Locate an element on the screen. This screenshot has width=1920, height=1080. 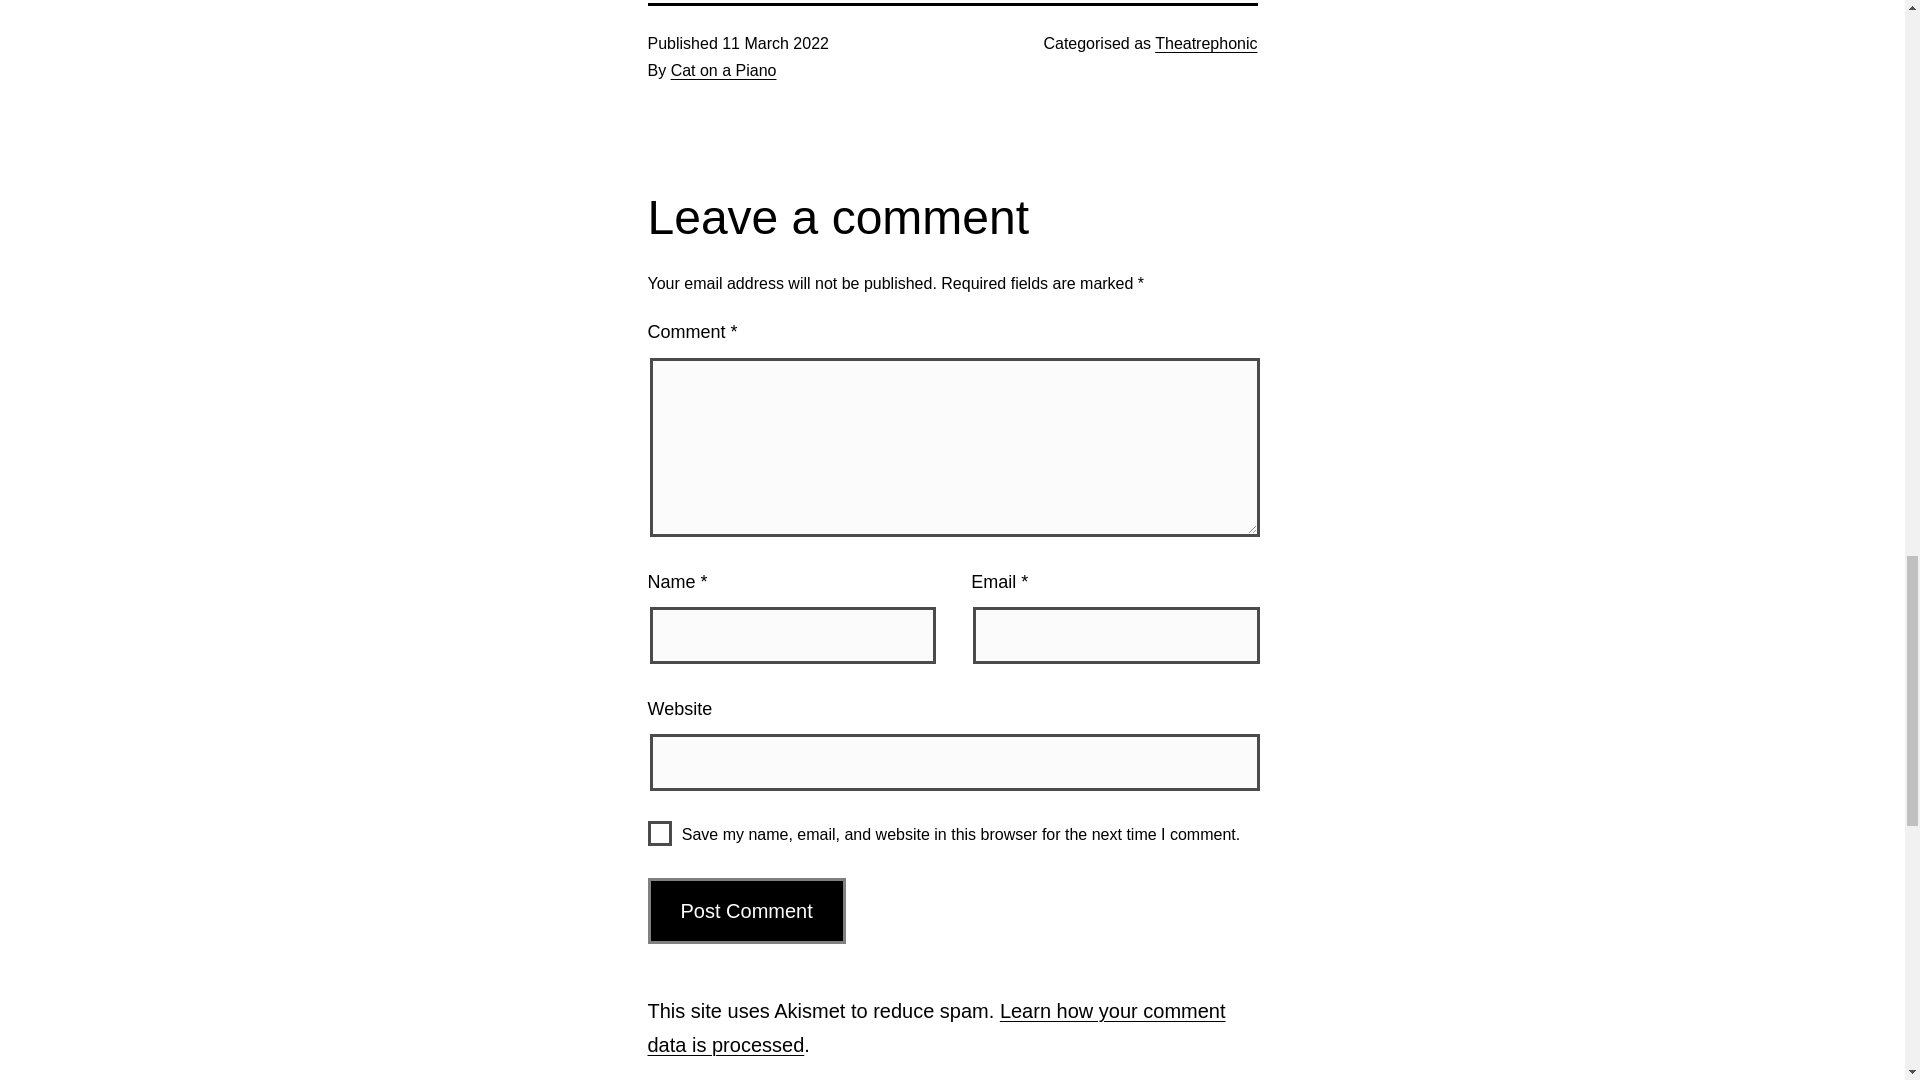
Cat on a Piano is located at coordinates (724, 70).